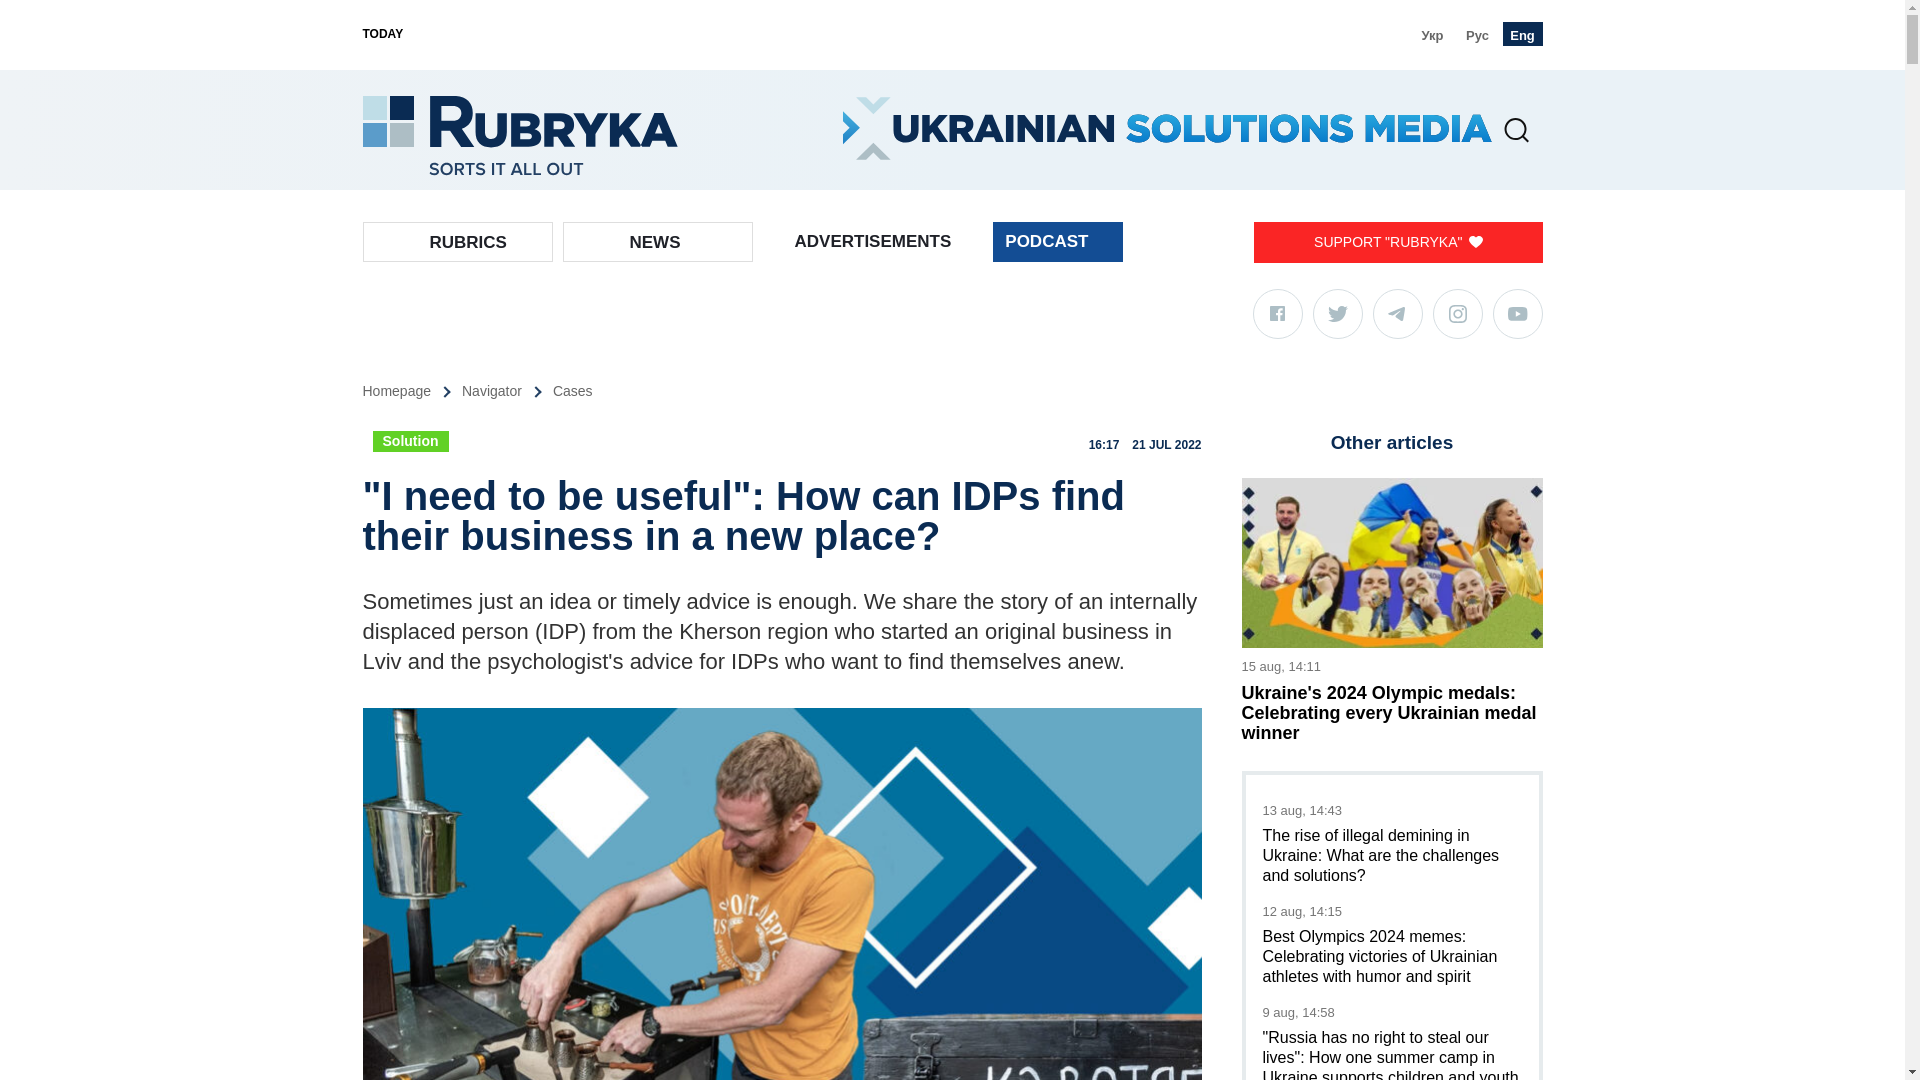  What do you see at coordinates (1058, 242) in the screenshot?
I see `PODCAST` at bounding box center [1058, 242].